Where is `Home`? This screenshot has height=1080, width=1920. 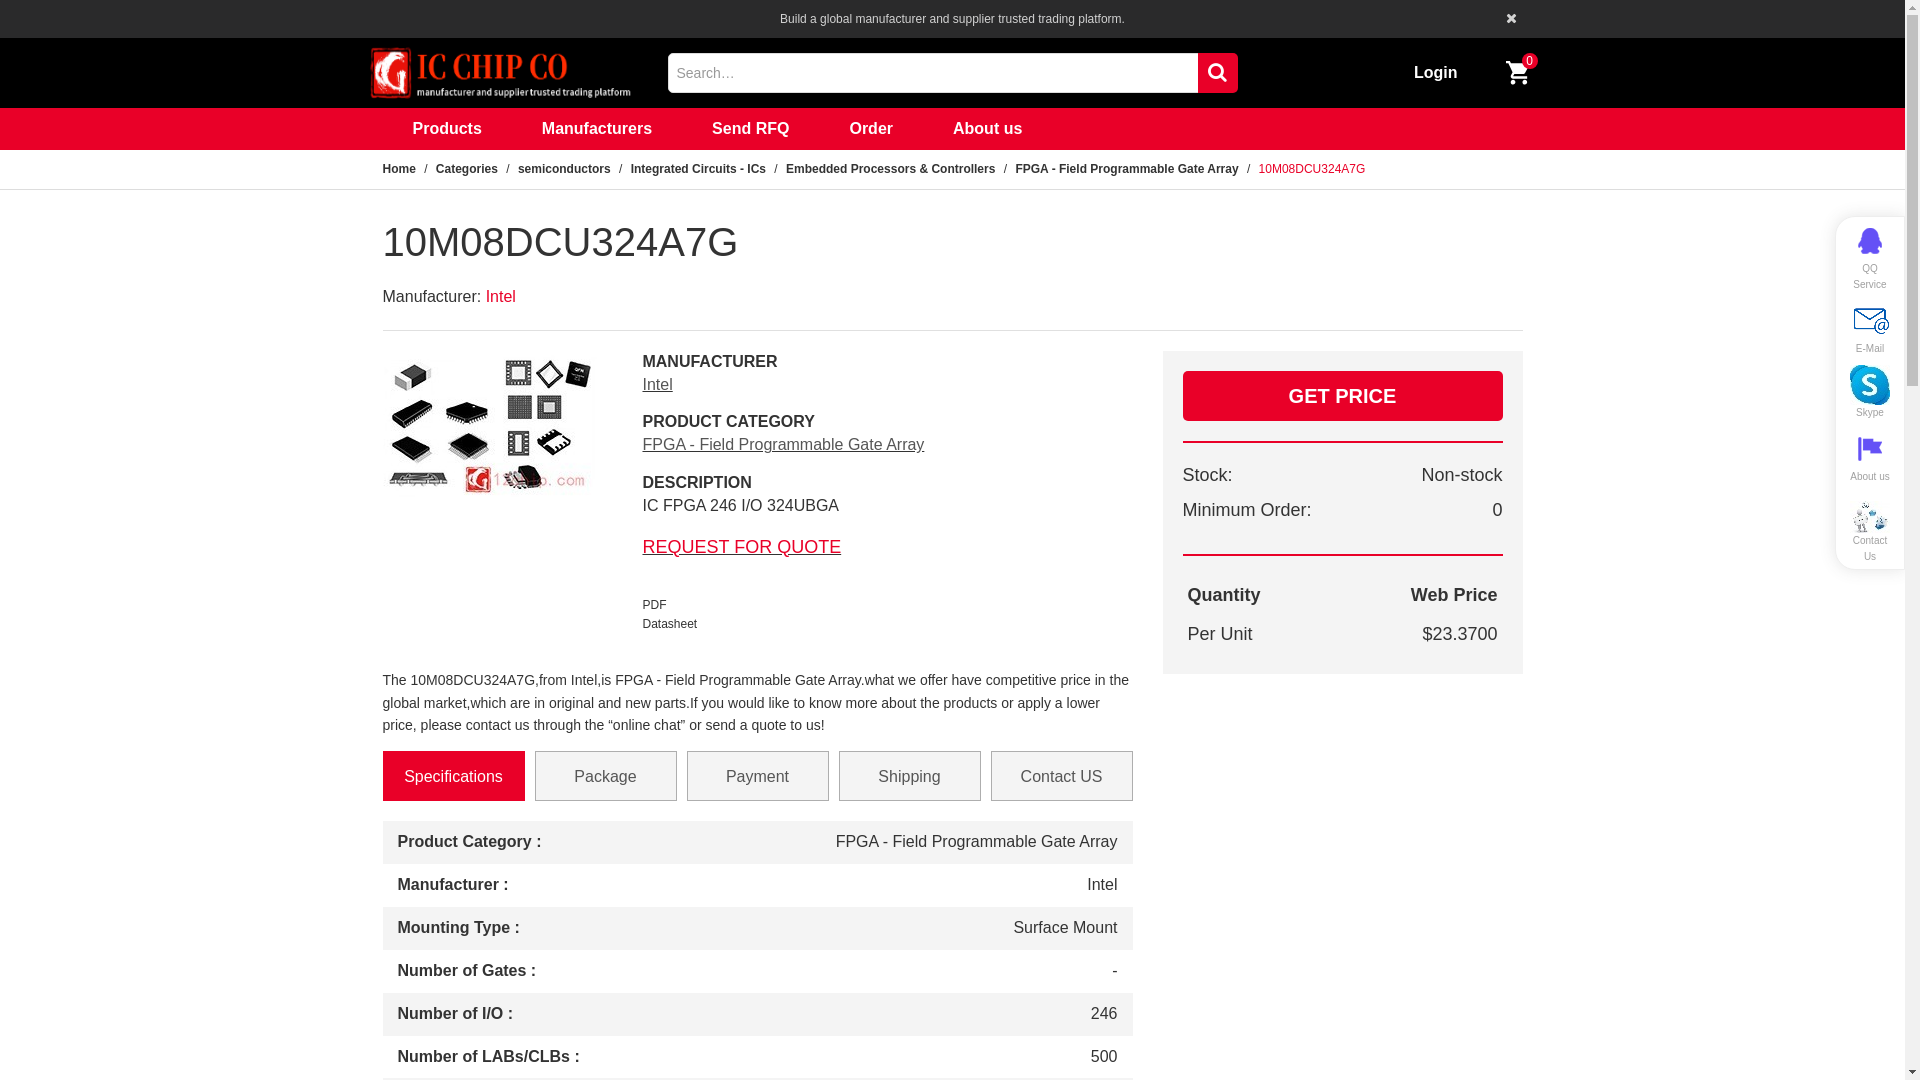
Home is located at coordinates (398, 169).